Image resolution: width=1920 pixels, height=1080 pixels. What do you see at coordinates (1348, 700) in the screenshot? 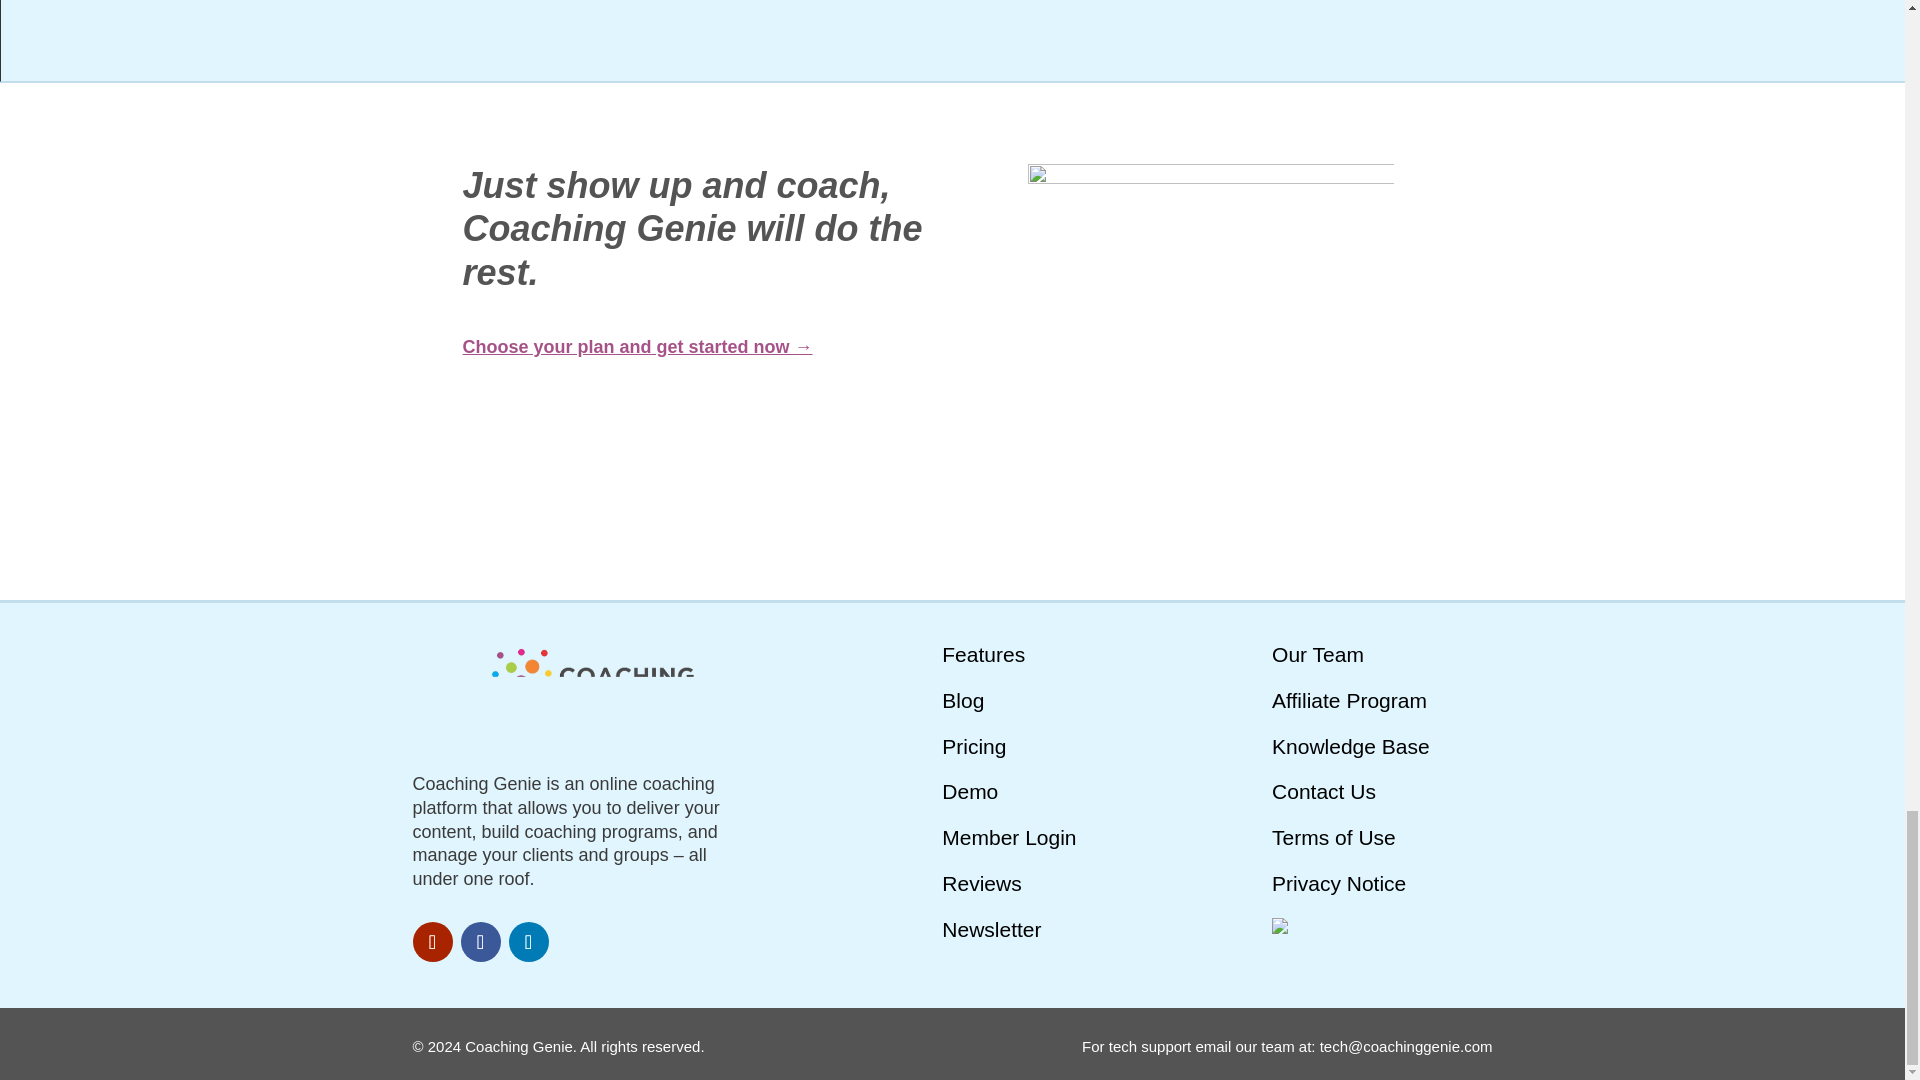
I see `Affiliate Program` at bounding box center [1348, 700].